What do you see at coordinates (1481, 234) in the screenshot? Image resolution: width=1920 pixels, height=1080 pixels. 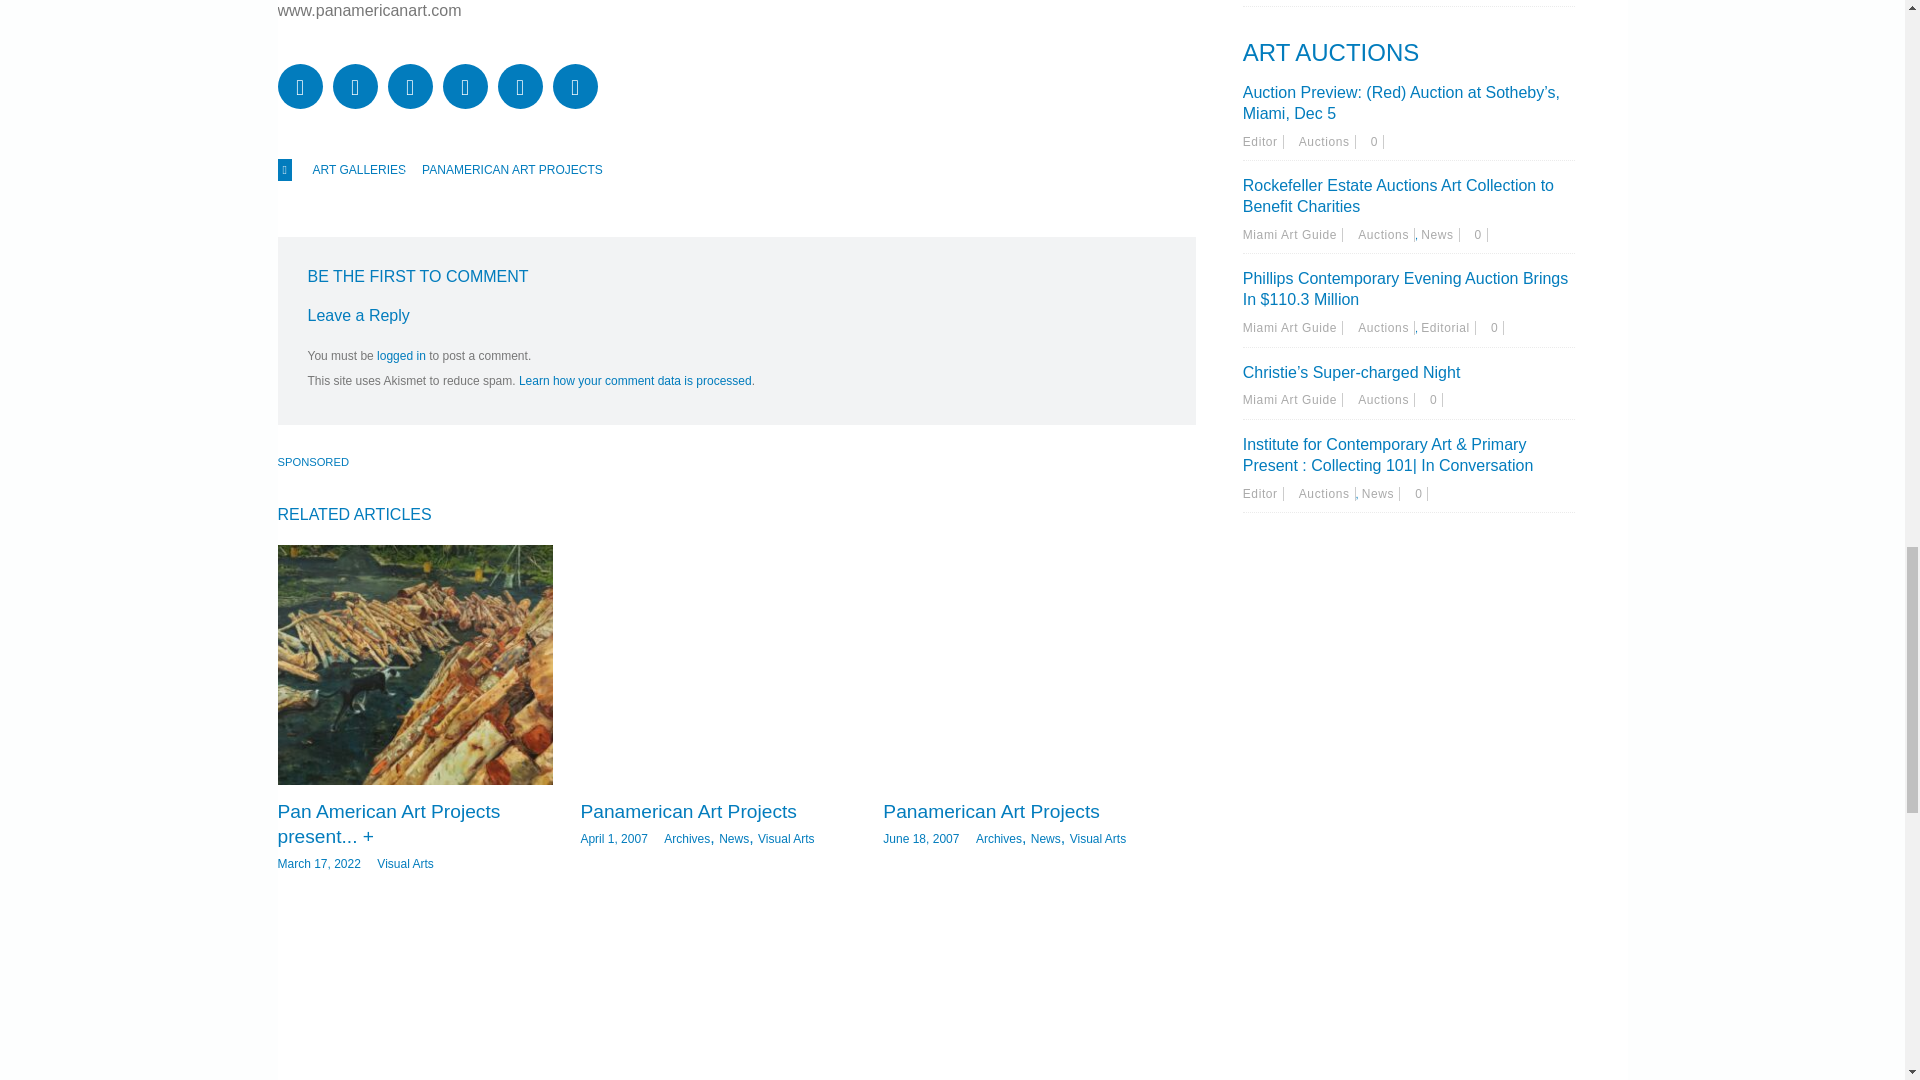 I see `0` at bounding box center [1481, 234].